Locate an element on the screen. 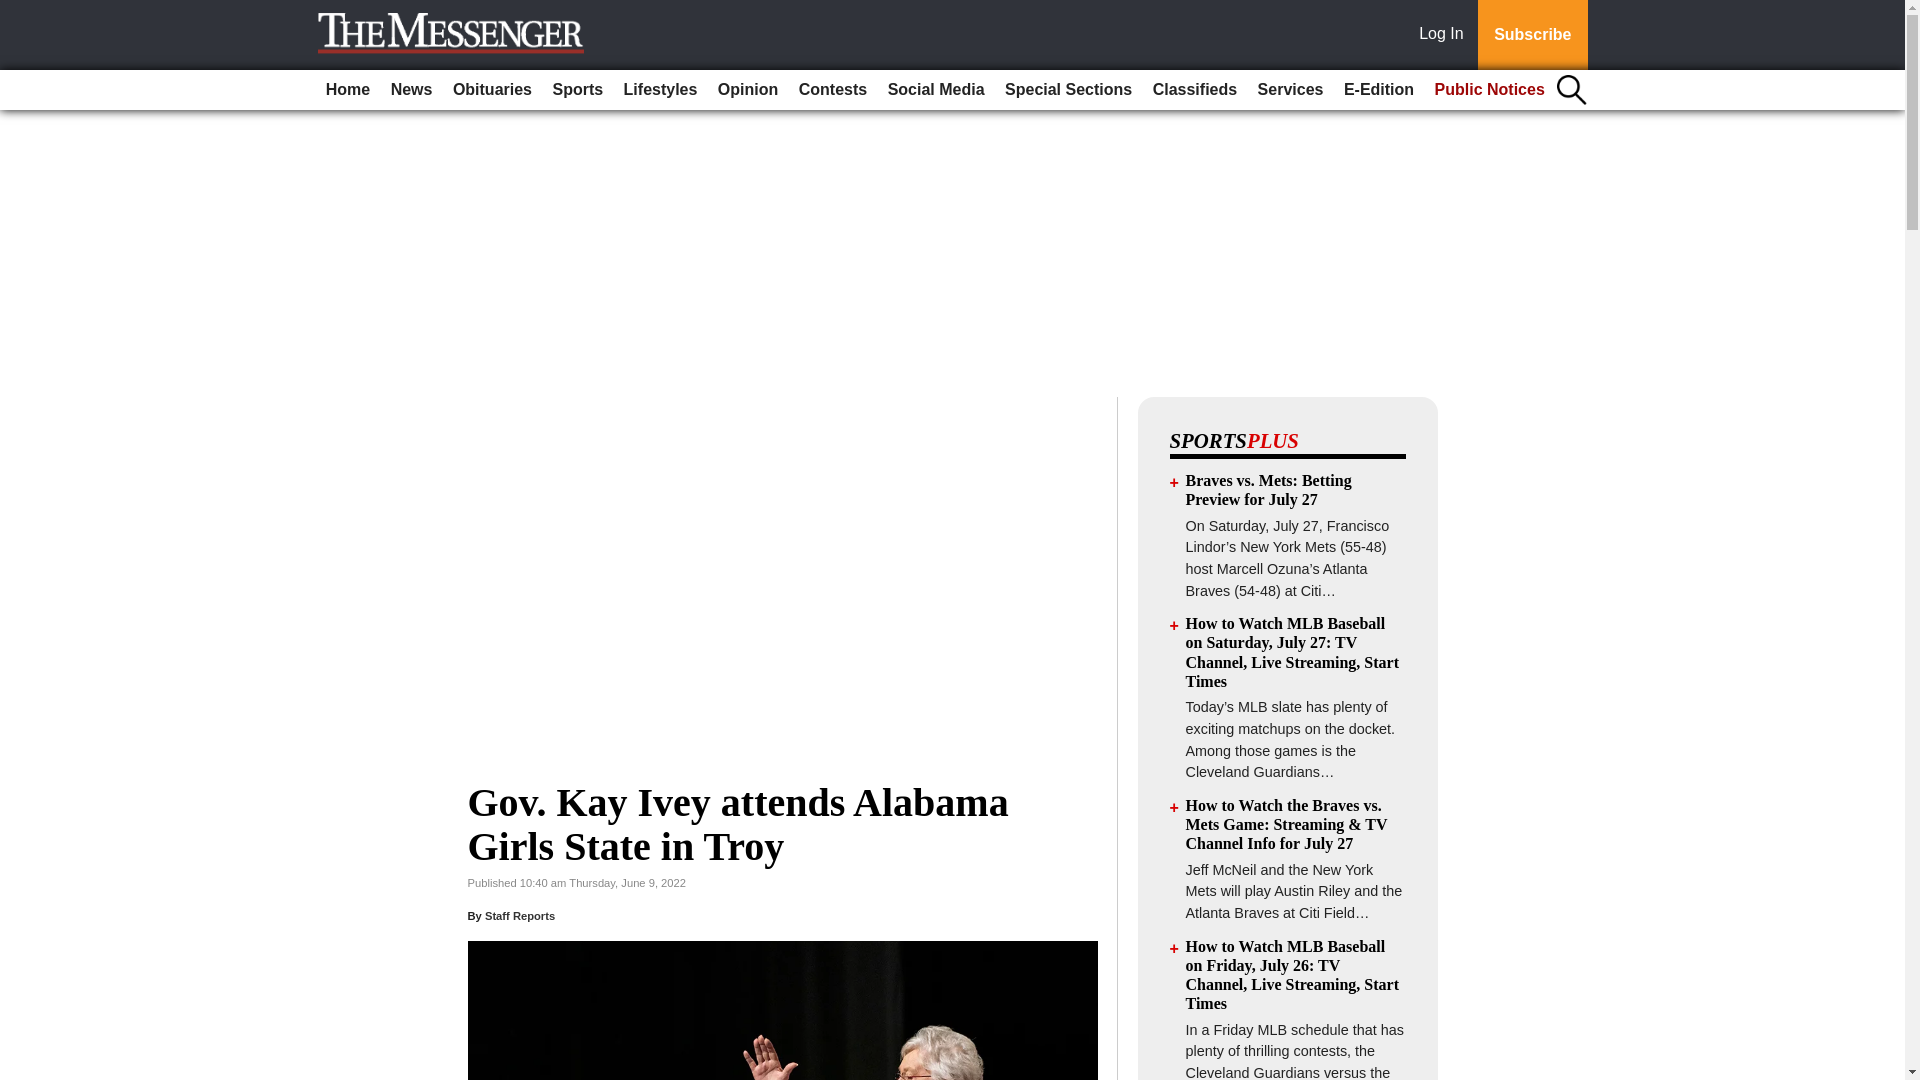  Log In is located at coordinates (1445, 35).